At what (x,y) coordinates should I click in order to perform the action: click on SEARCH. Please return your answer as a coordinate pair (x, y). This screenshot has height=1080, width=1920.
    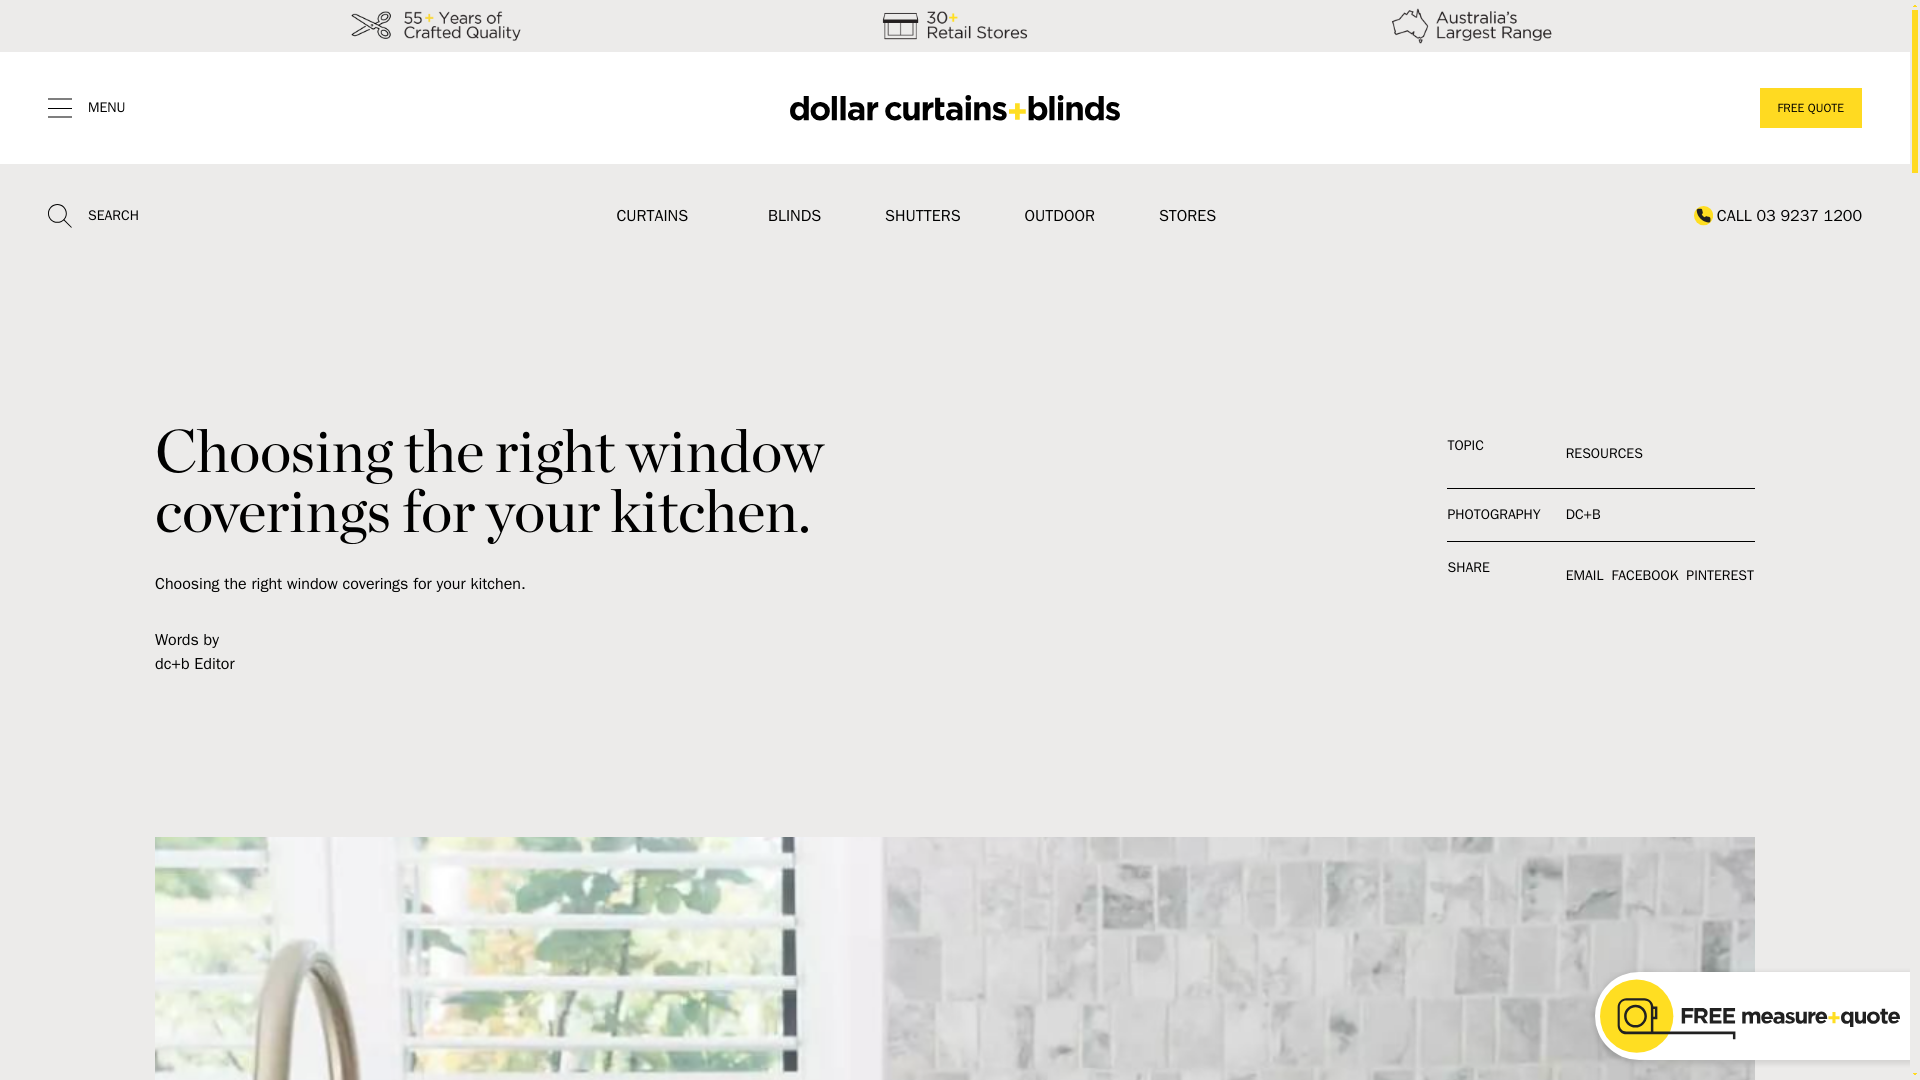
    Looking at the image, I should click on (93, 216).